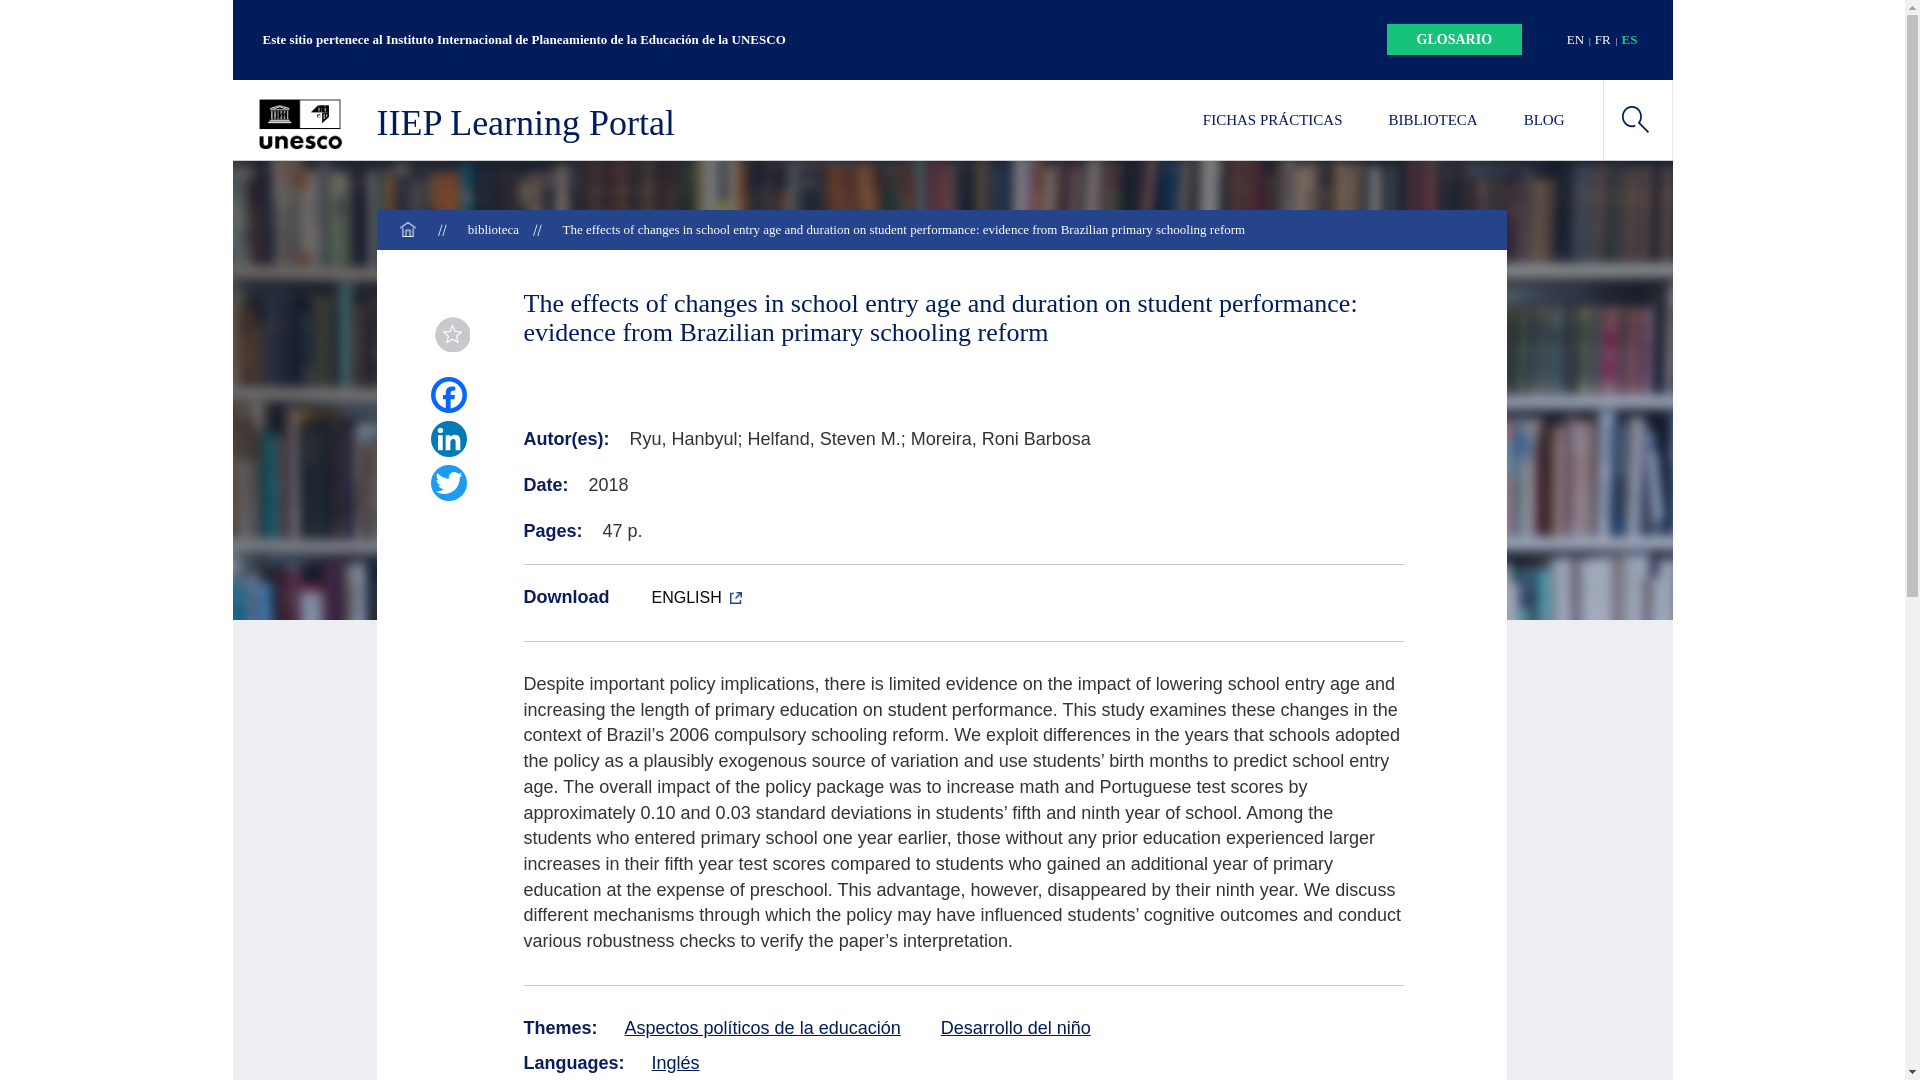  I want to click on ENGLISH, so click(696, 596).